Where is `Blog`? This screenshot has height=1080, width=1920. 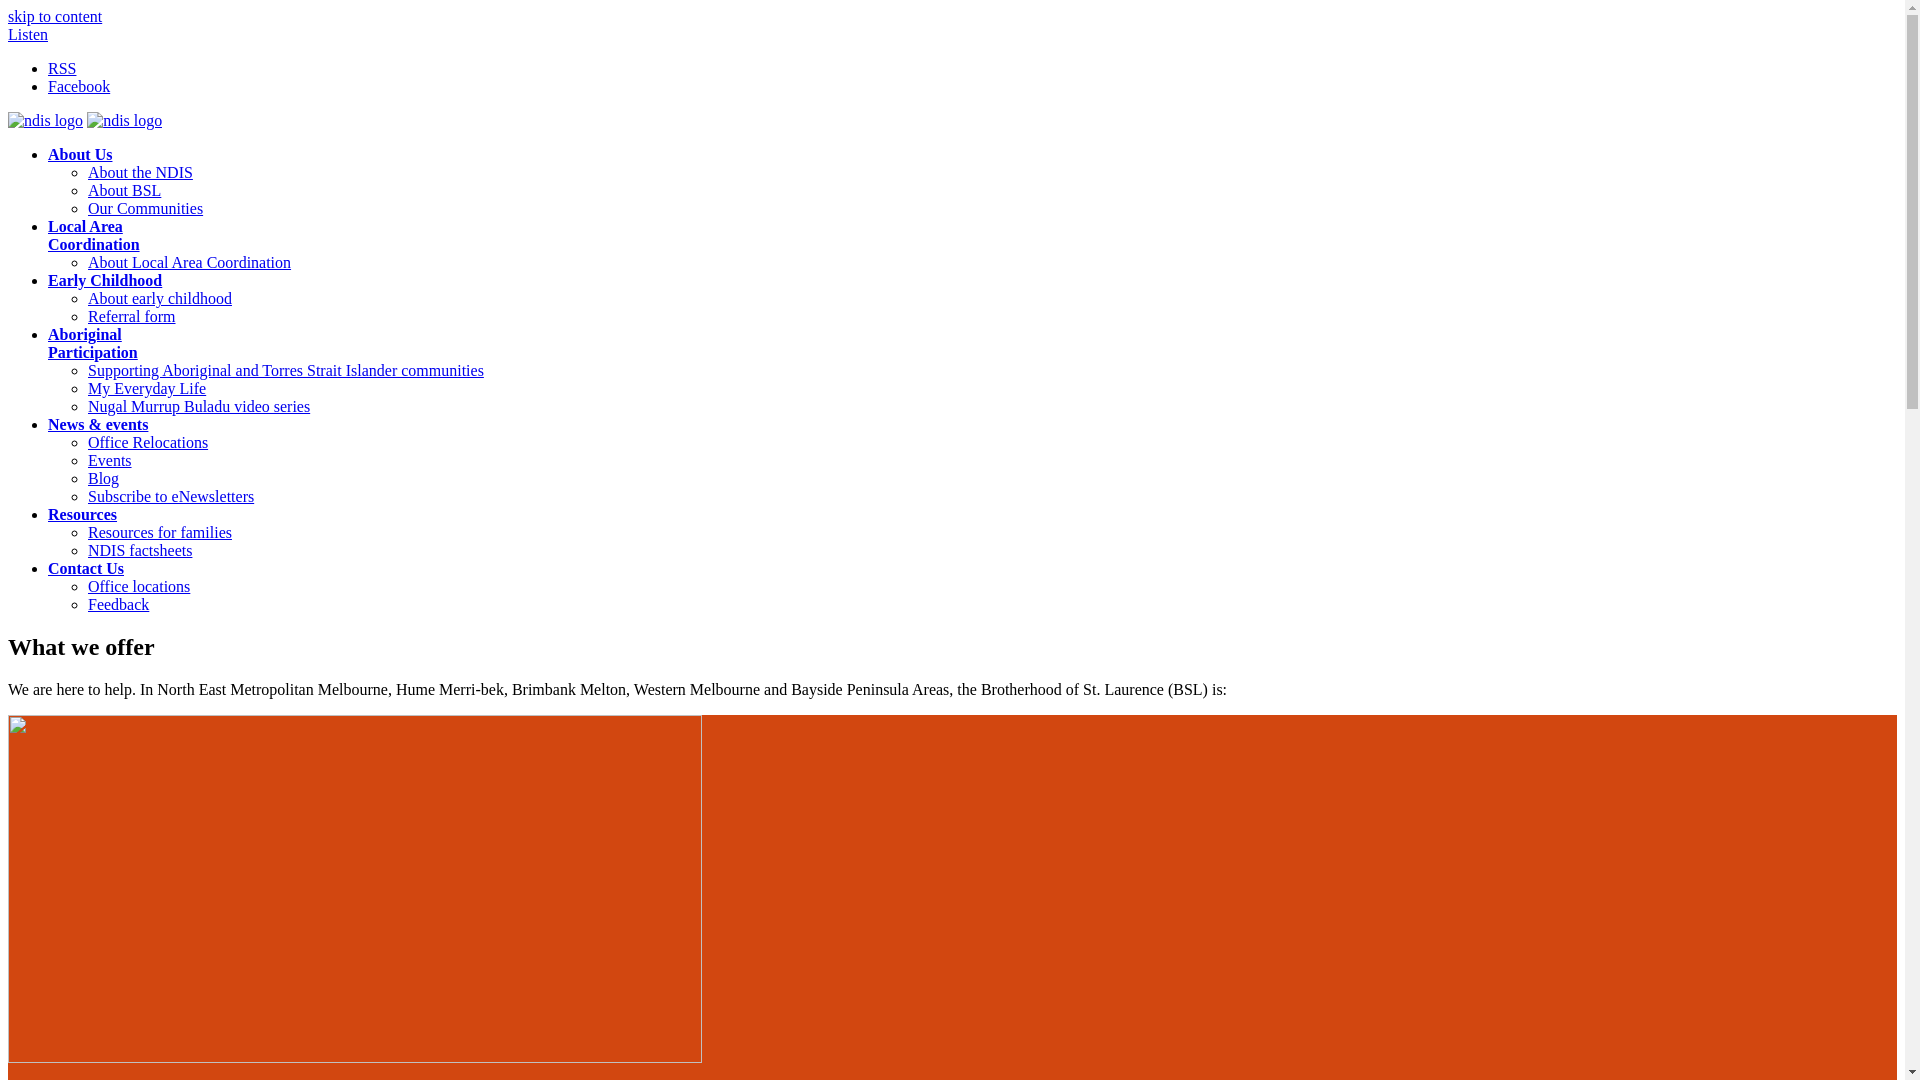
Blog is located at coordinates (104, 478).